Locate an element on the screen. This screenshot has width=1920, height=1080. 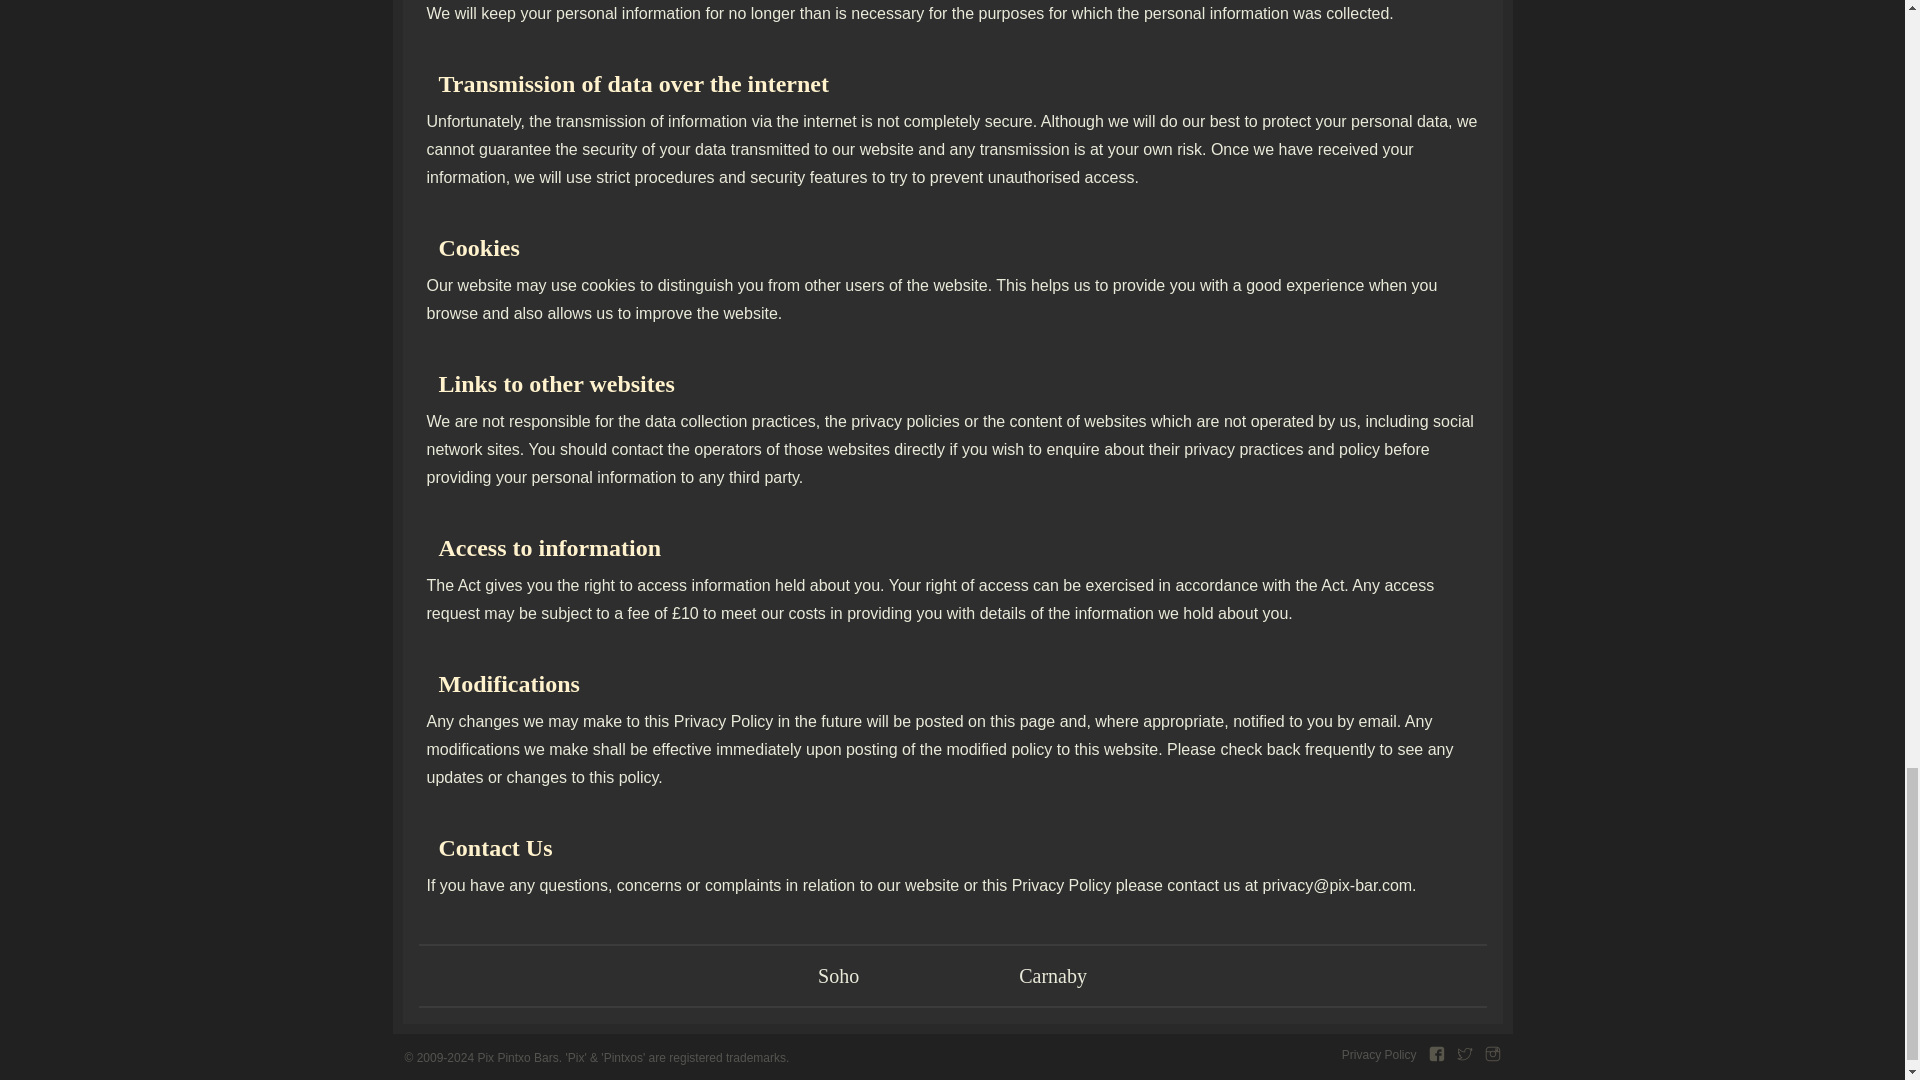
Privacy Policy is located at coordinates (1379, 1054).